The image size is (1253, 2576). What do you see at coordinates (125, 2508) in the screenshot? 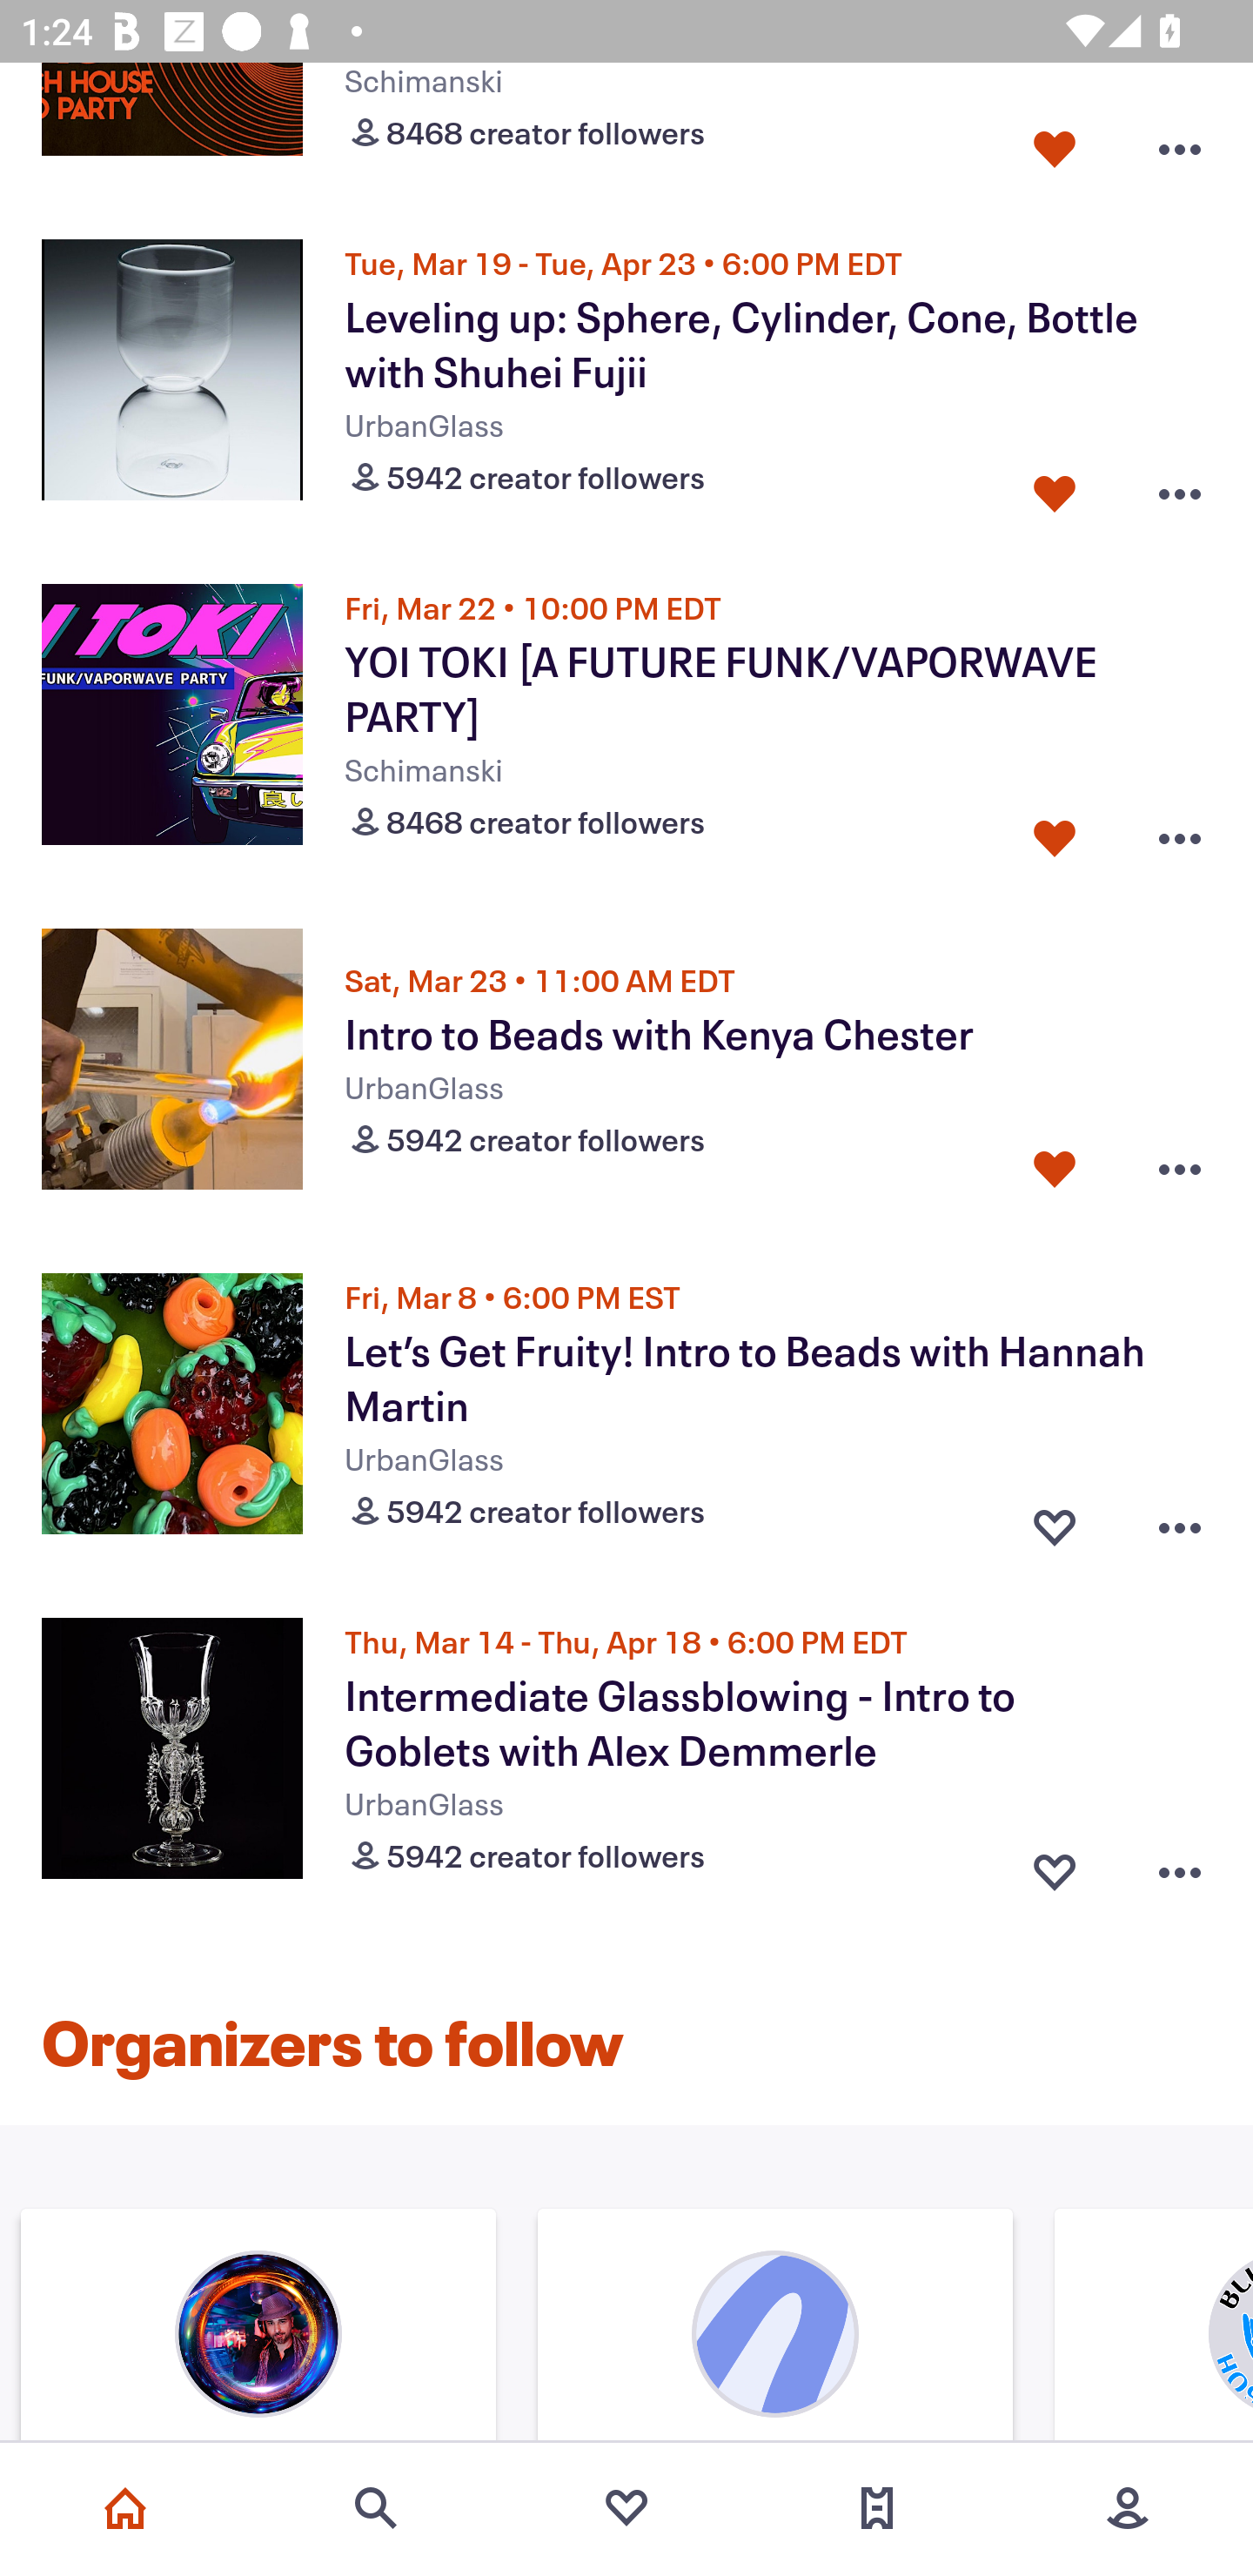
I see `Home` at bounding box center [125, 2508].